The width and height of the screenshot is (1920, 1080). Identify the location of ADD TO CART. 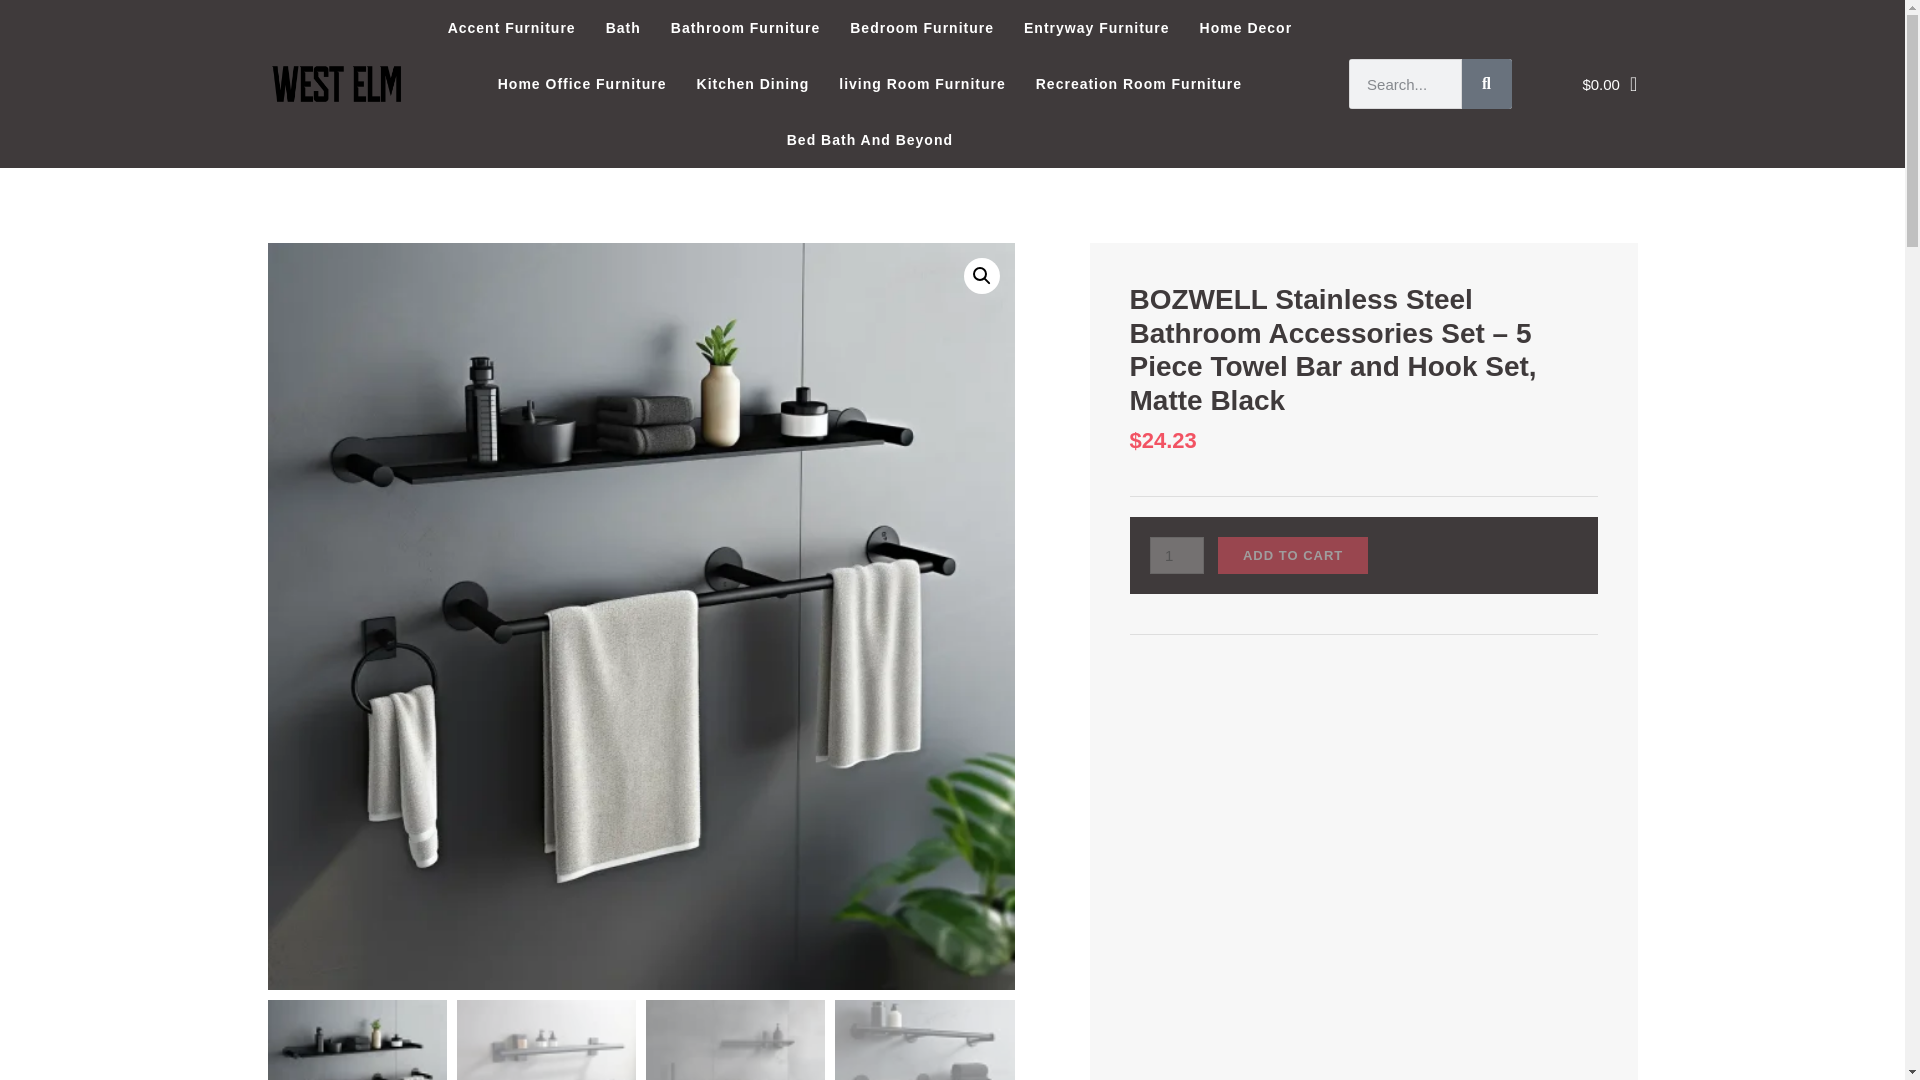
(1292, 554).